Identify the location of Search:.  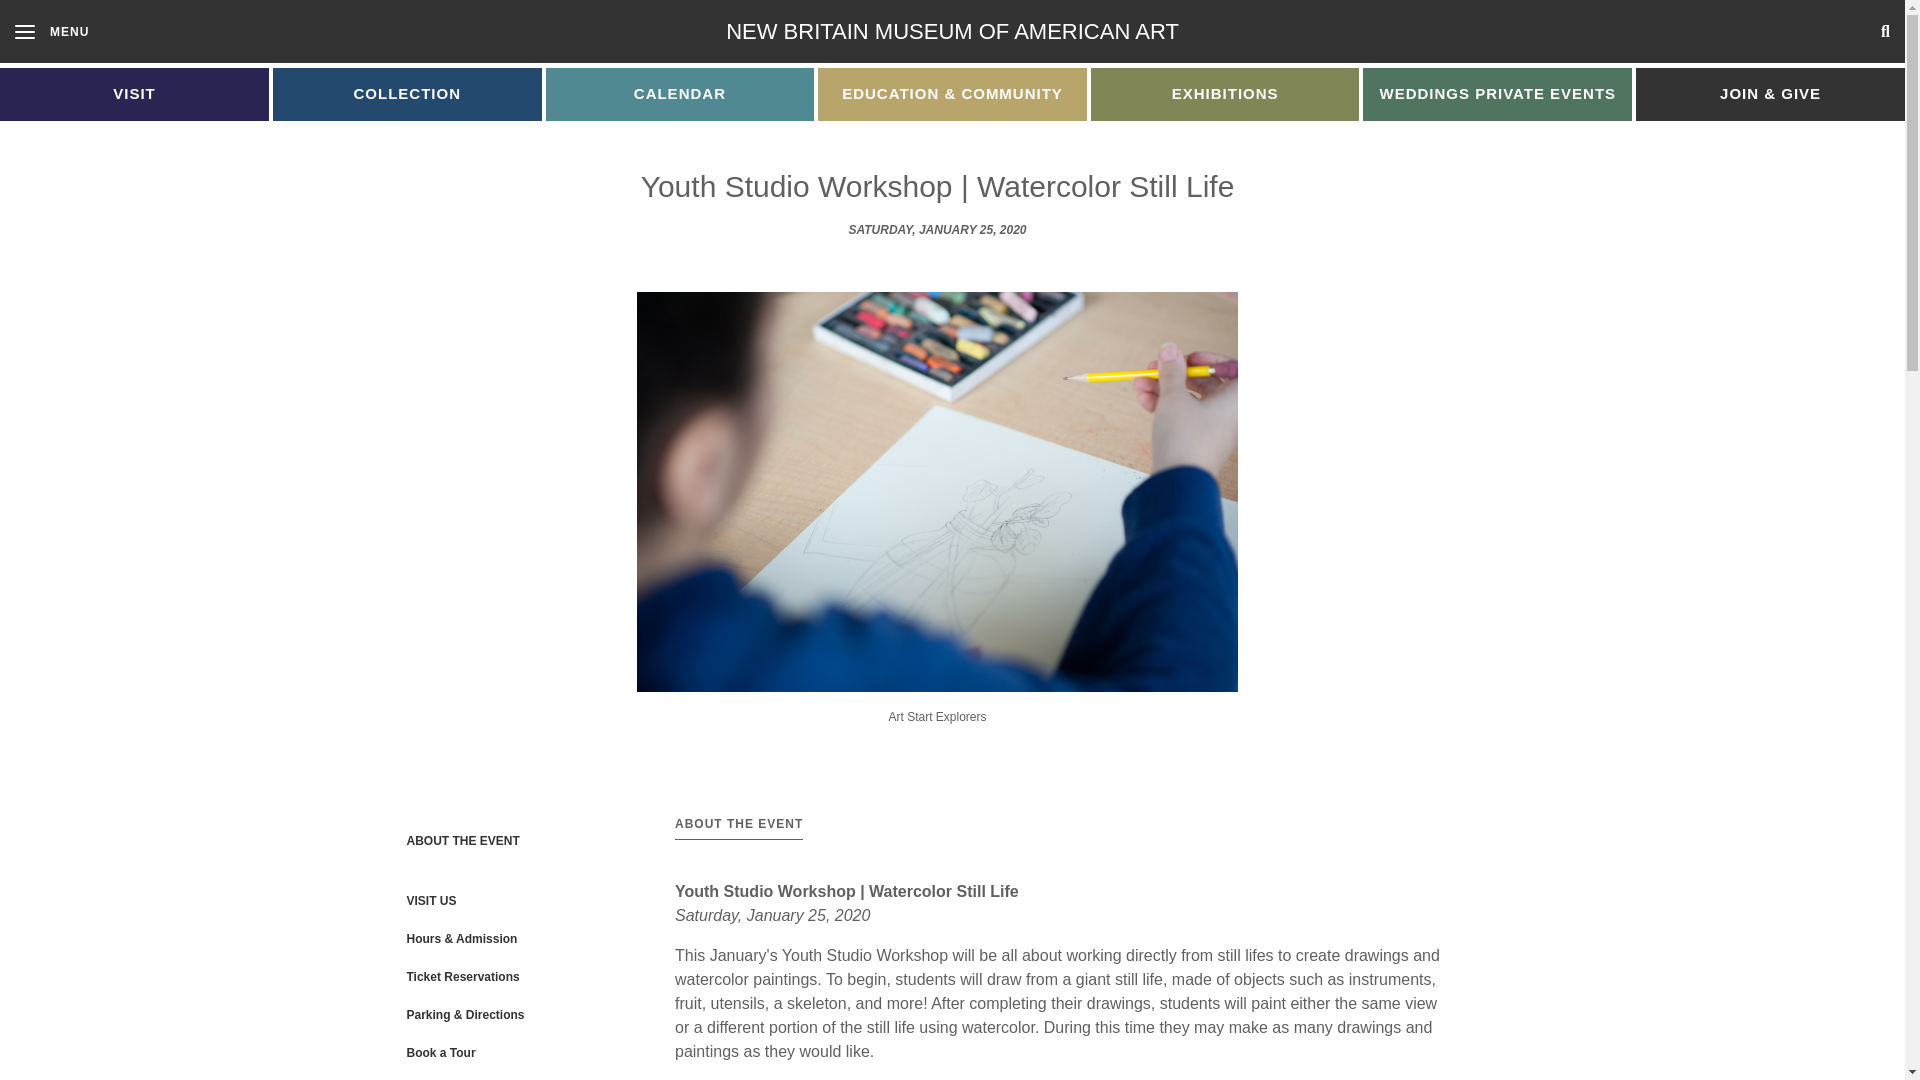
(1702, 31).